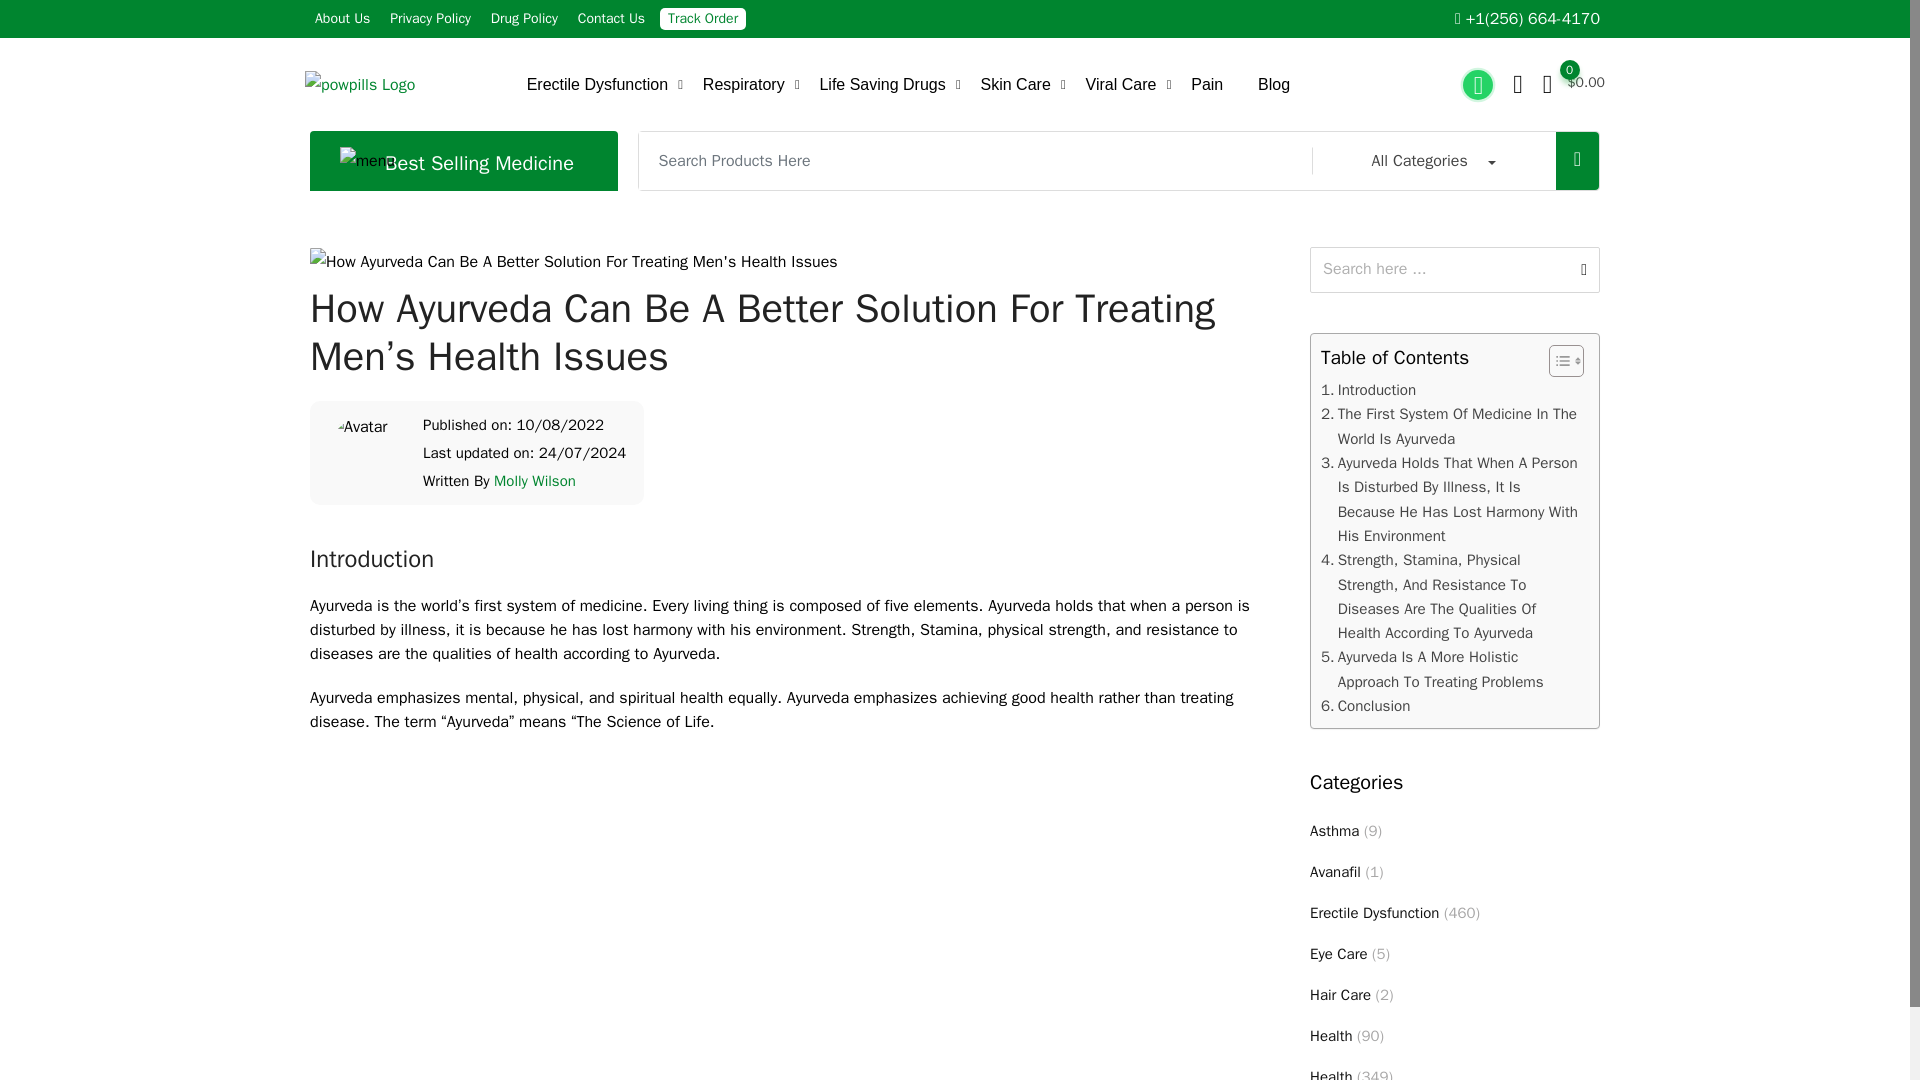  I want to click on Introduction, so click(1368, 390).